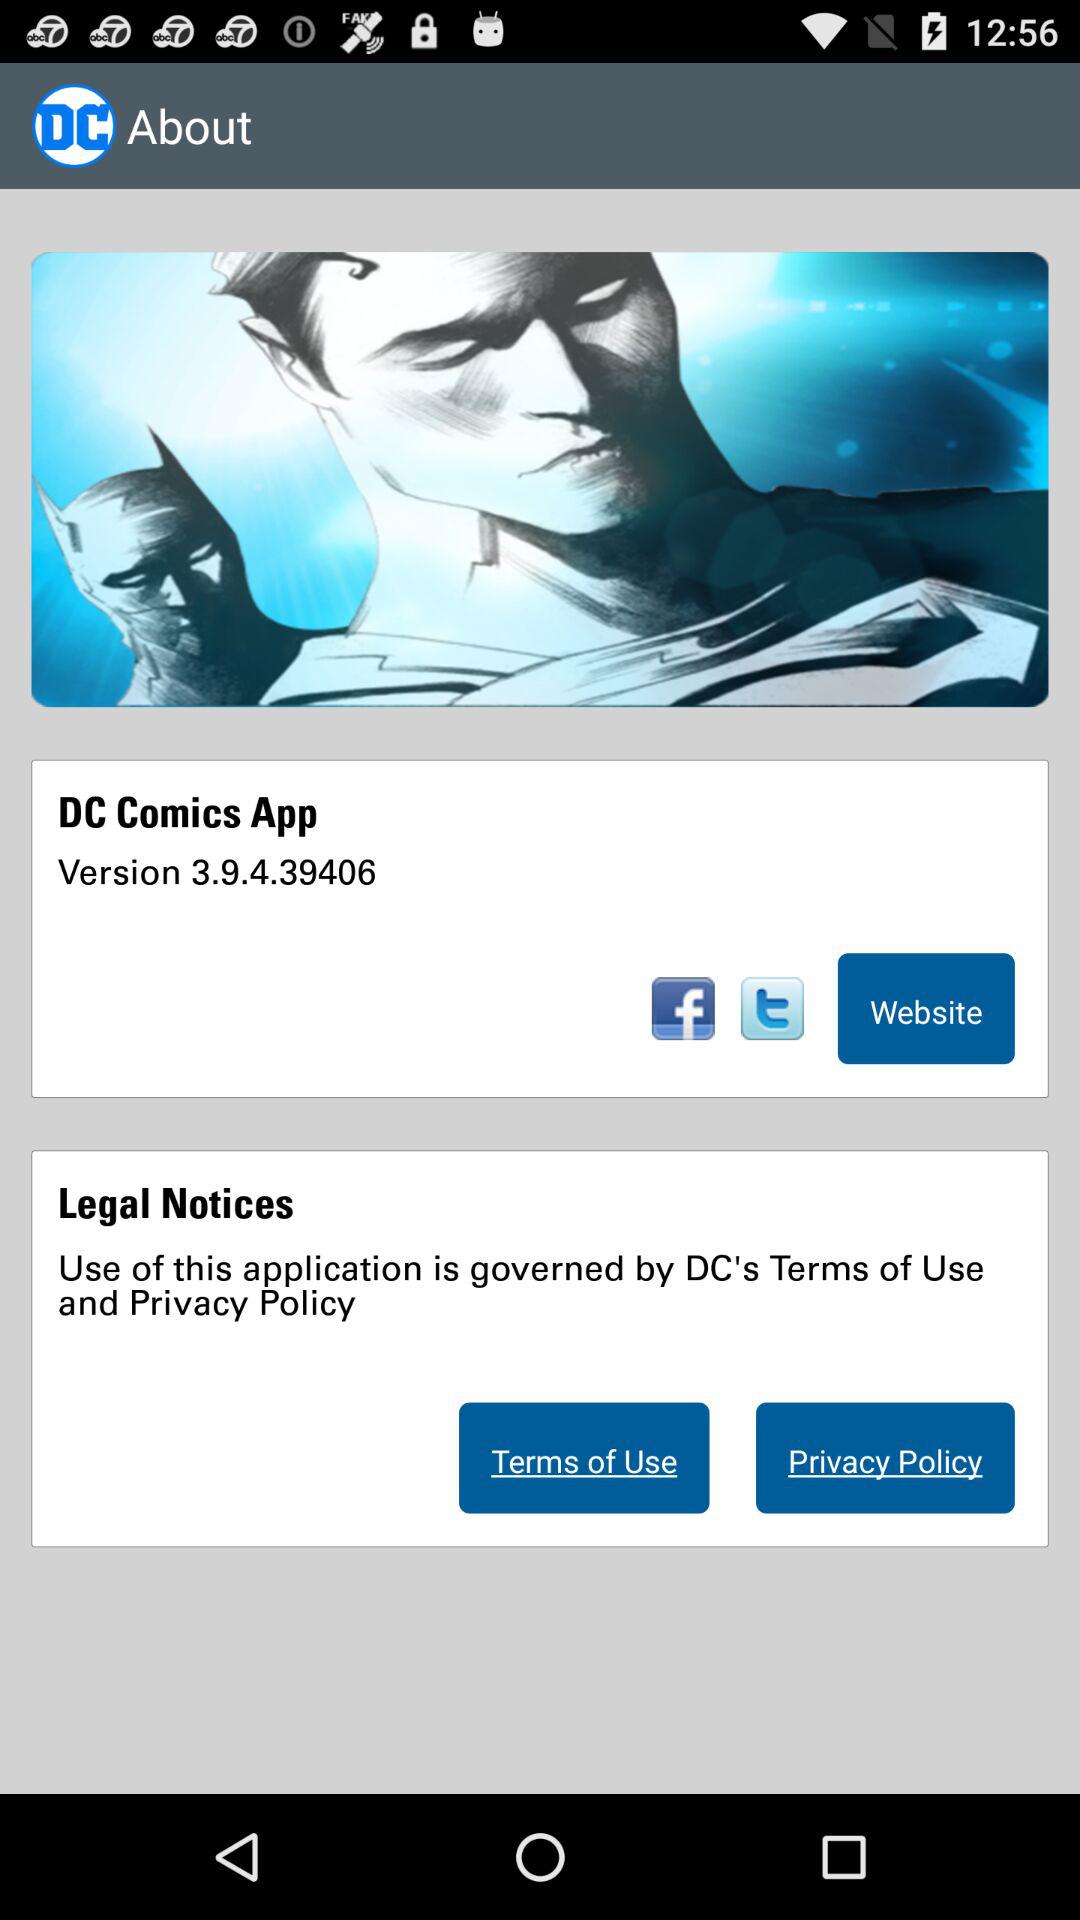 This screenshot has height=1920, width=1080. Describe the element at coordinates (926, 1008) in the screenshot. I see `jump to the website` at that location.